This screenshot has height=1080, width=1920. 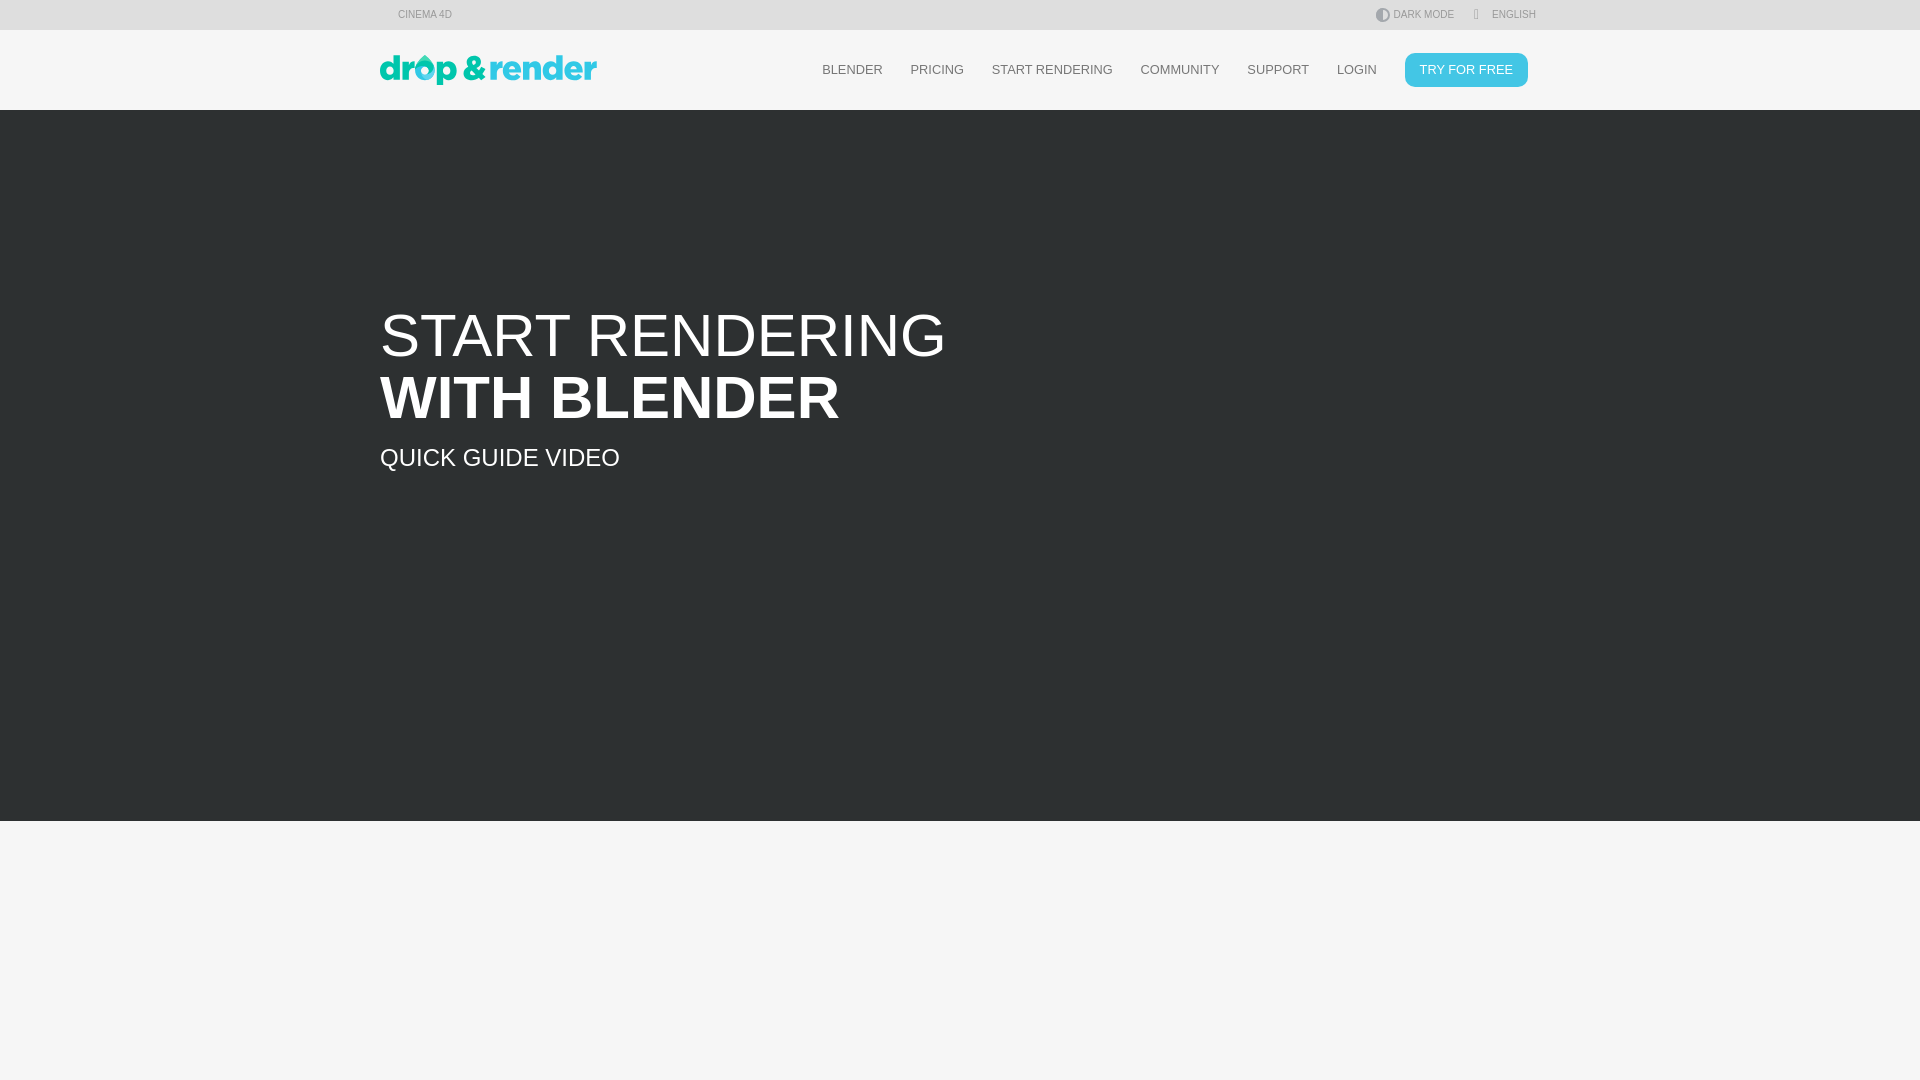 What do you see at coordinates (1416, 12) in the screenshot?
I see `DARK MODE` at bounding box center [1416, 12].